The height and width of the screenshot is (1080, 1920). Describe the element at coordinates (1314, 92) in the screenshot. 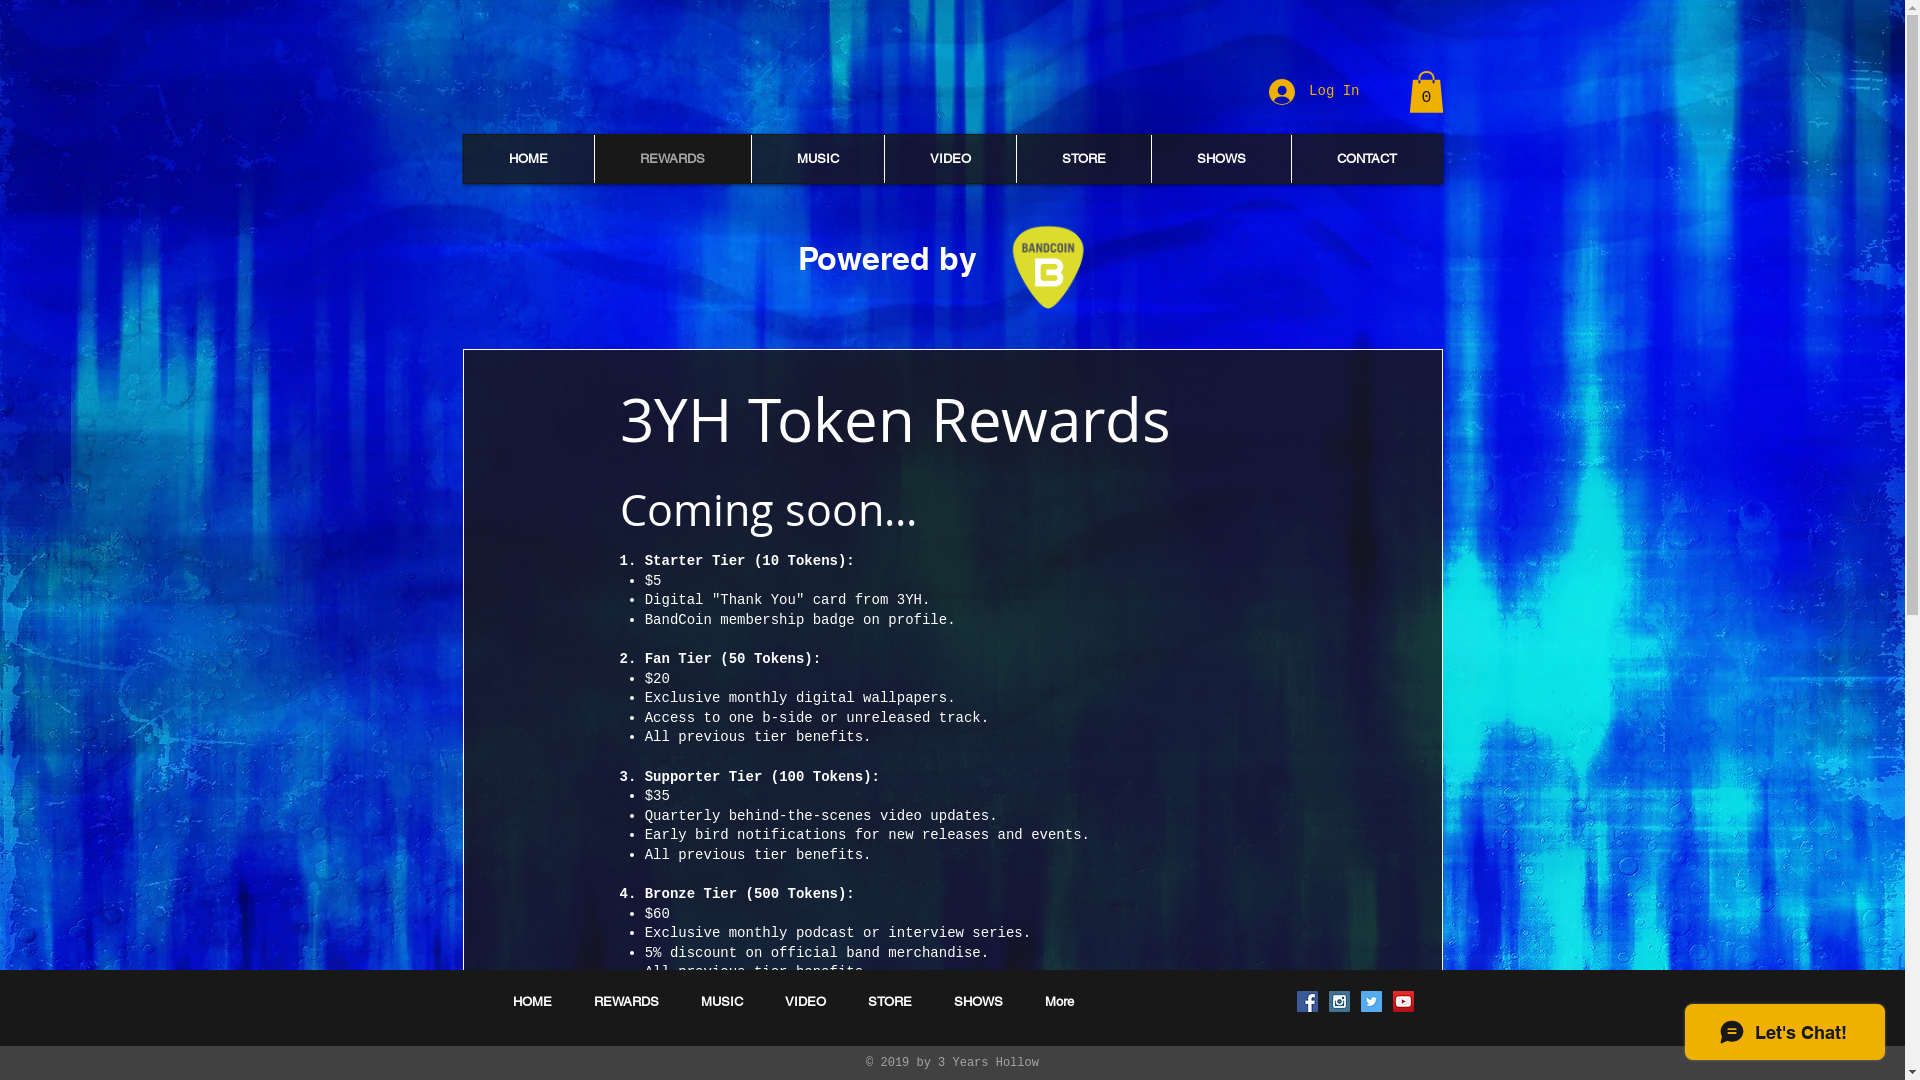

I see `Log In` at that location.